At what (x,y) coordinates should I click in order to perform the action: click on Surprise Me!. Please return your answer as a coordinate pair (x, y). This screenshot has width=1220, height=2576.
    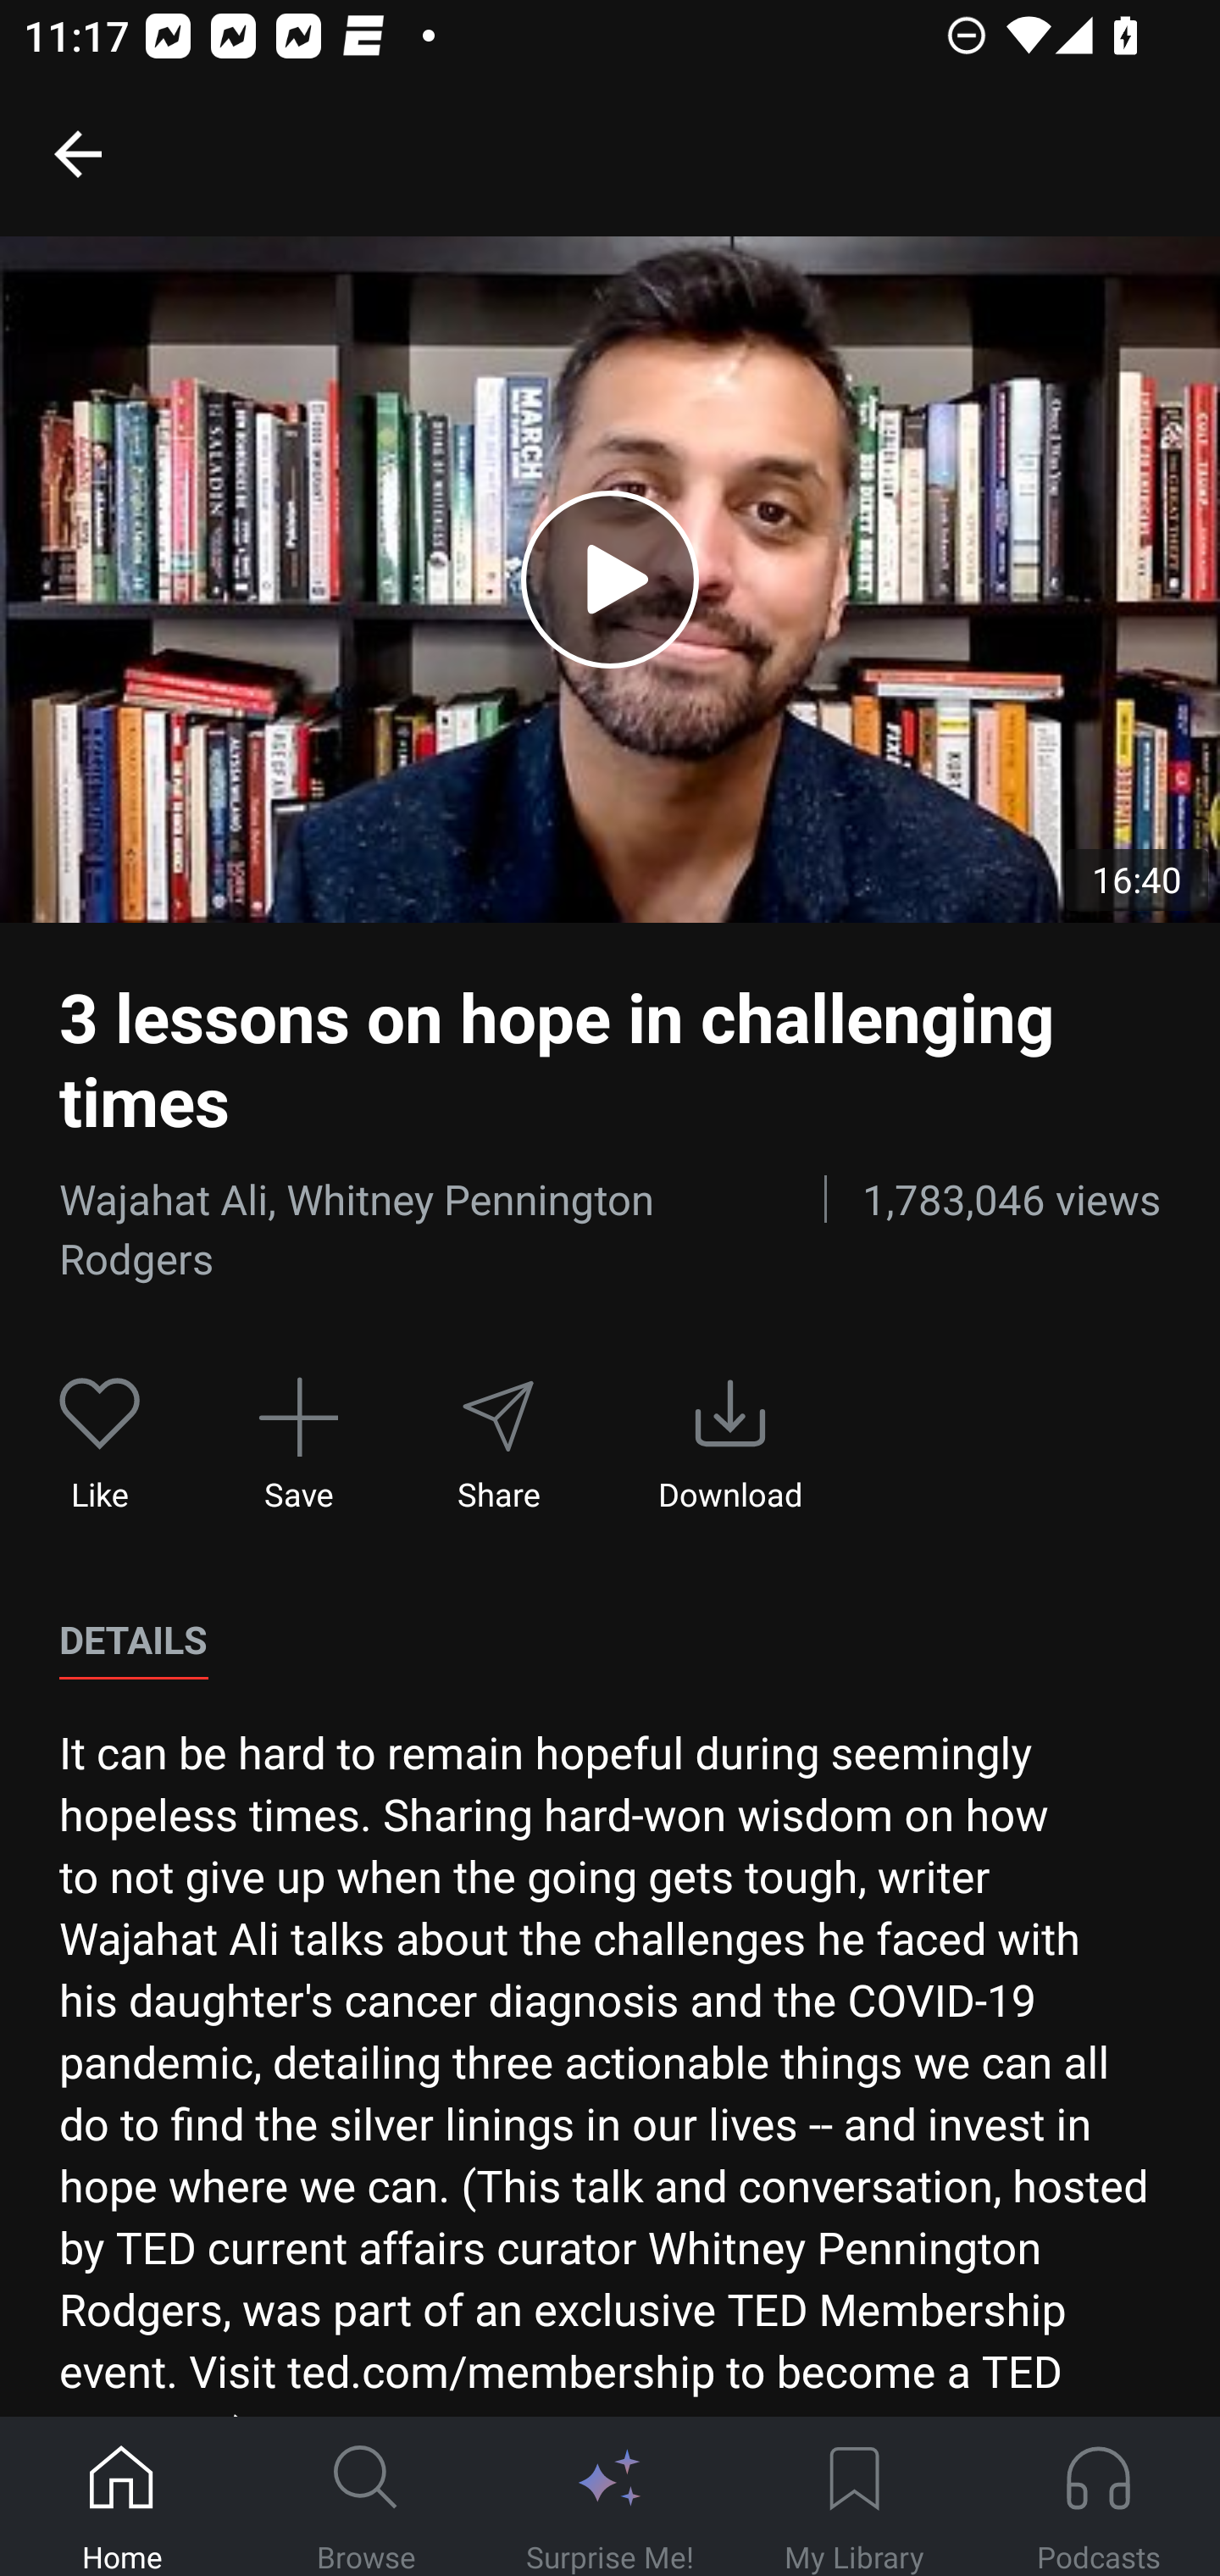
    Looking at the image, I should click on (610, 2497).